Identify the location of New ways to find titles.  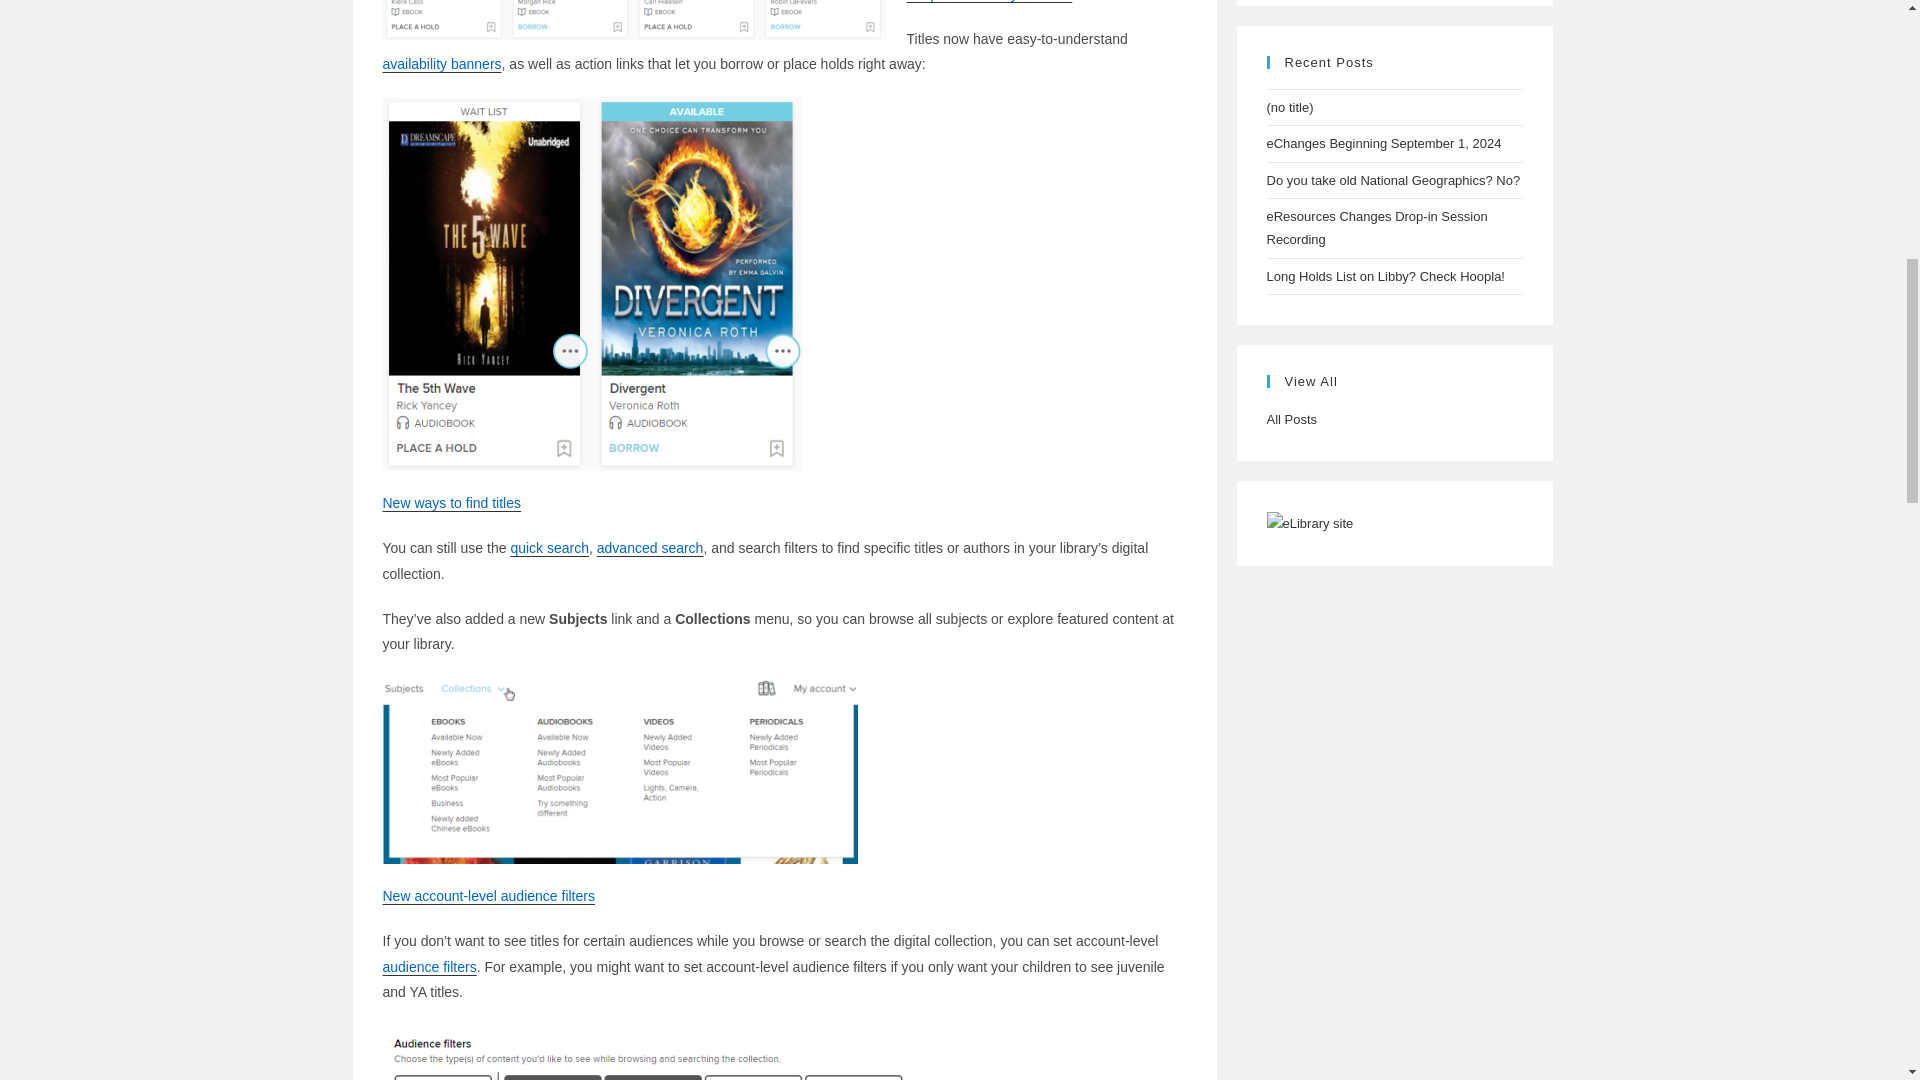
(451, 502).